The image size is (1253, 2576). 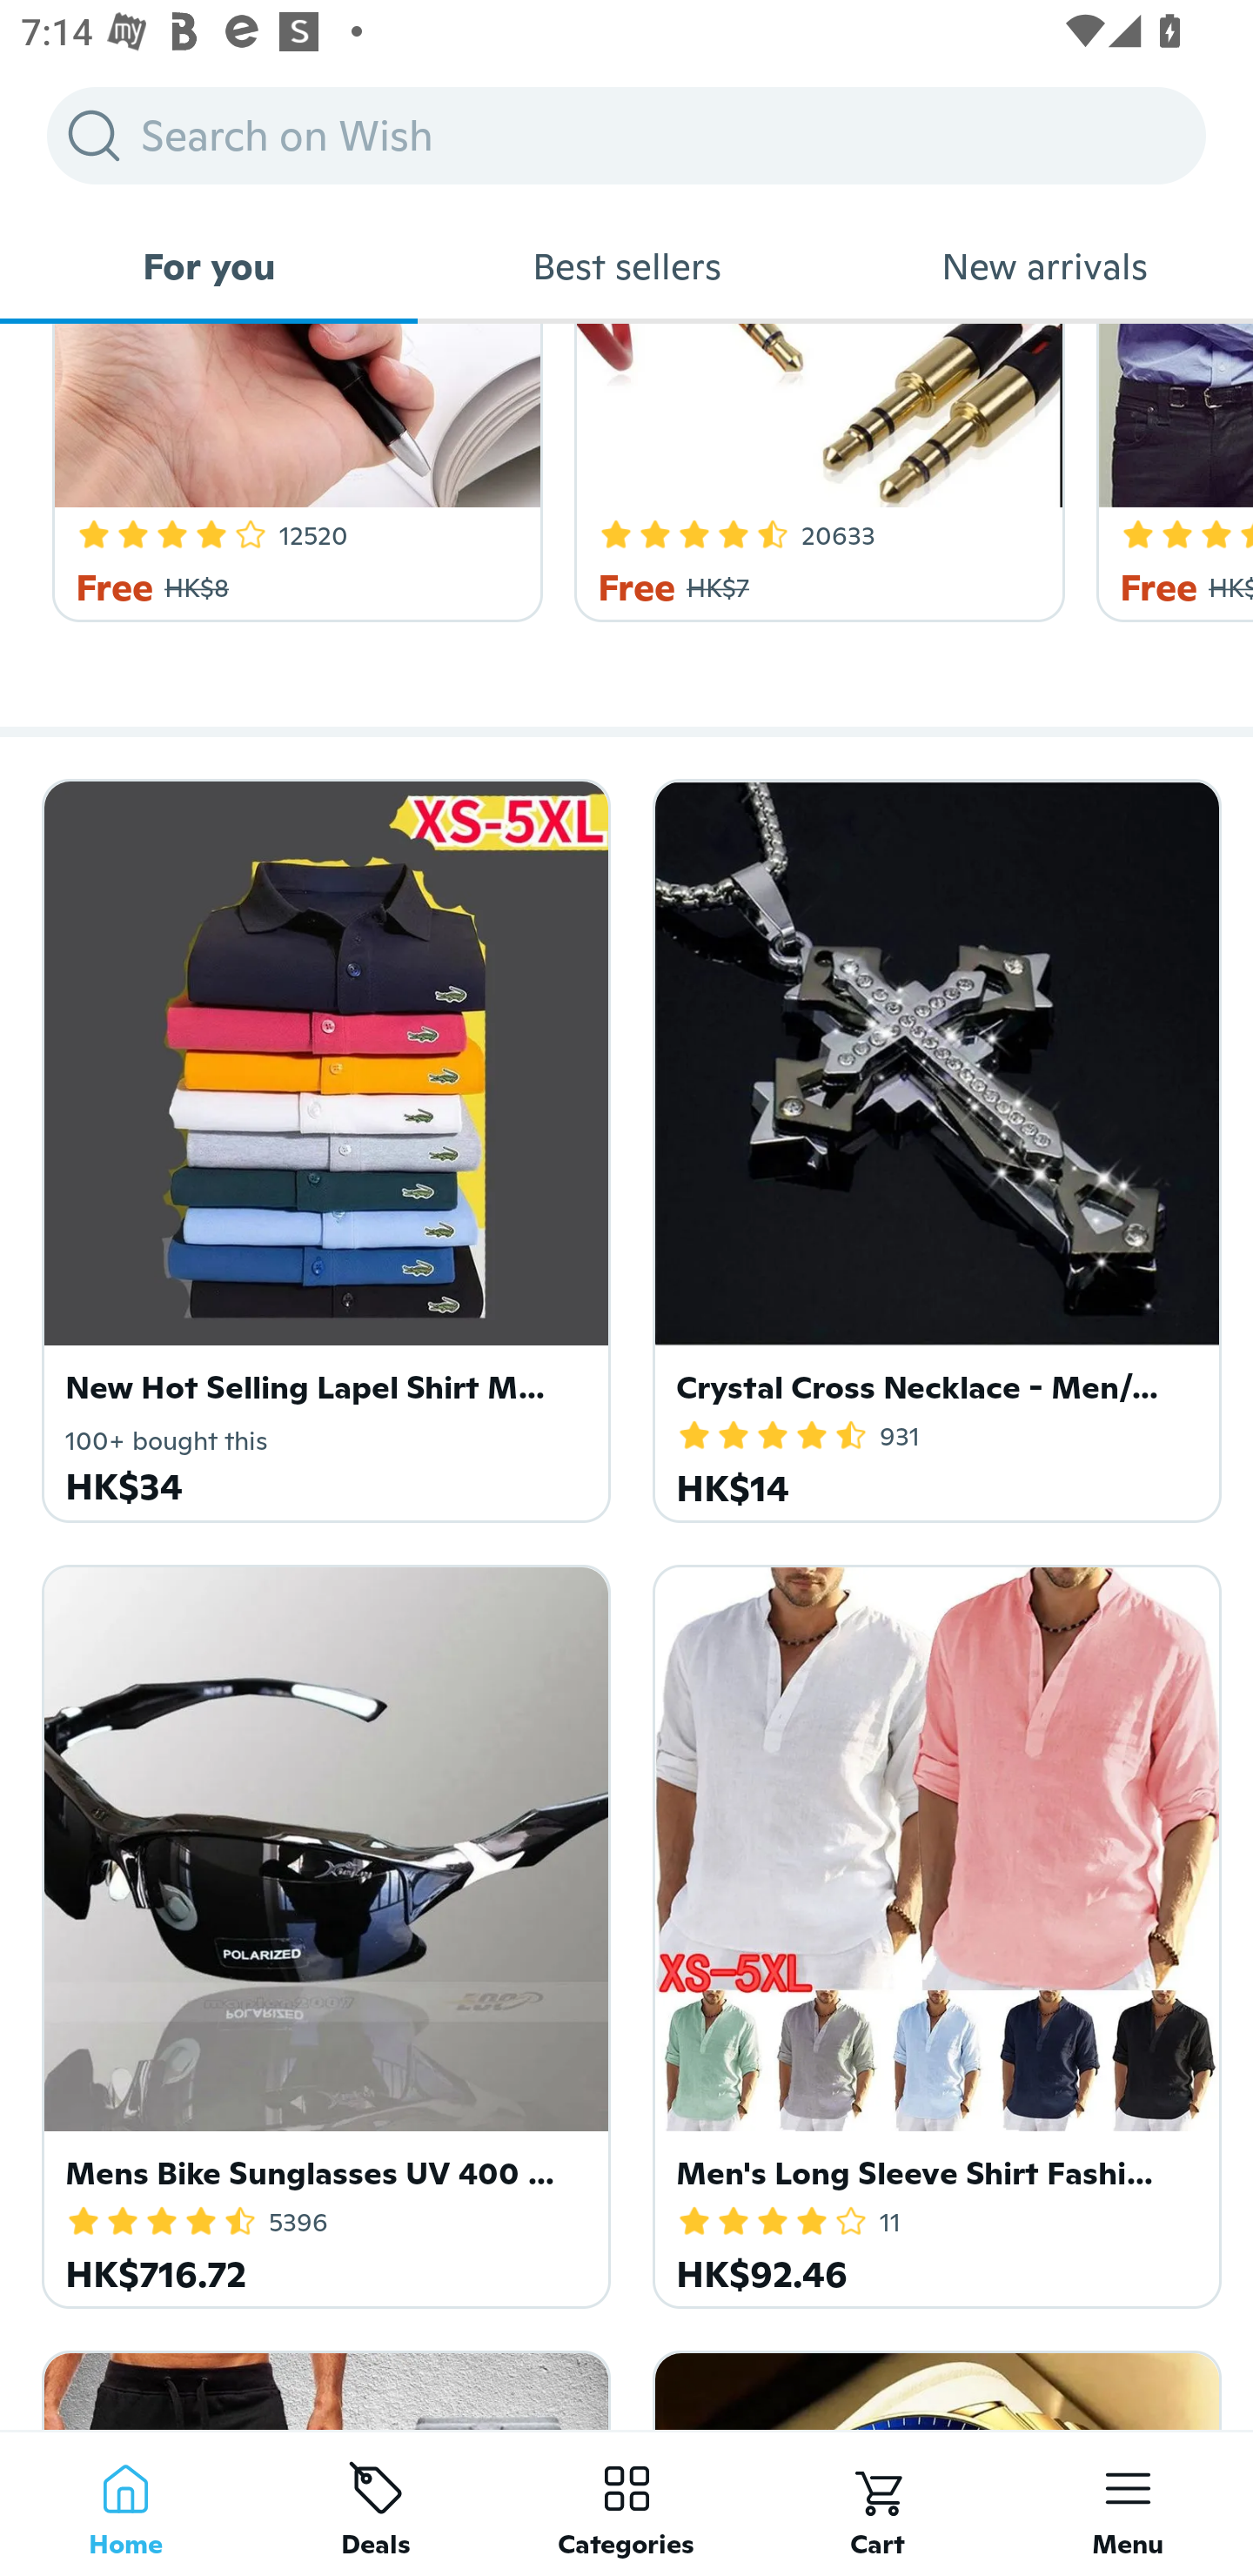 What do you see at coordinates (1128, 2503) in the screenshot?
I see `Menu` at bounding box center [1128, 2503].